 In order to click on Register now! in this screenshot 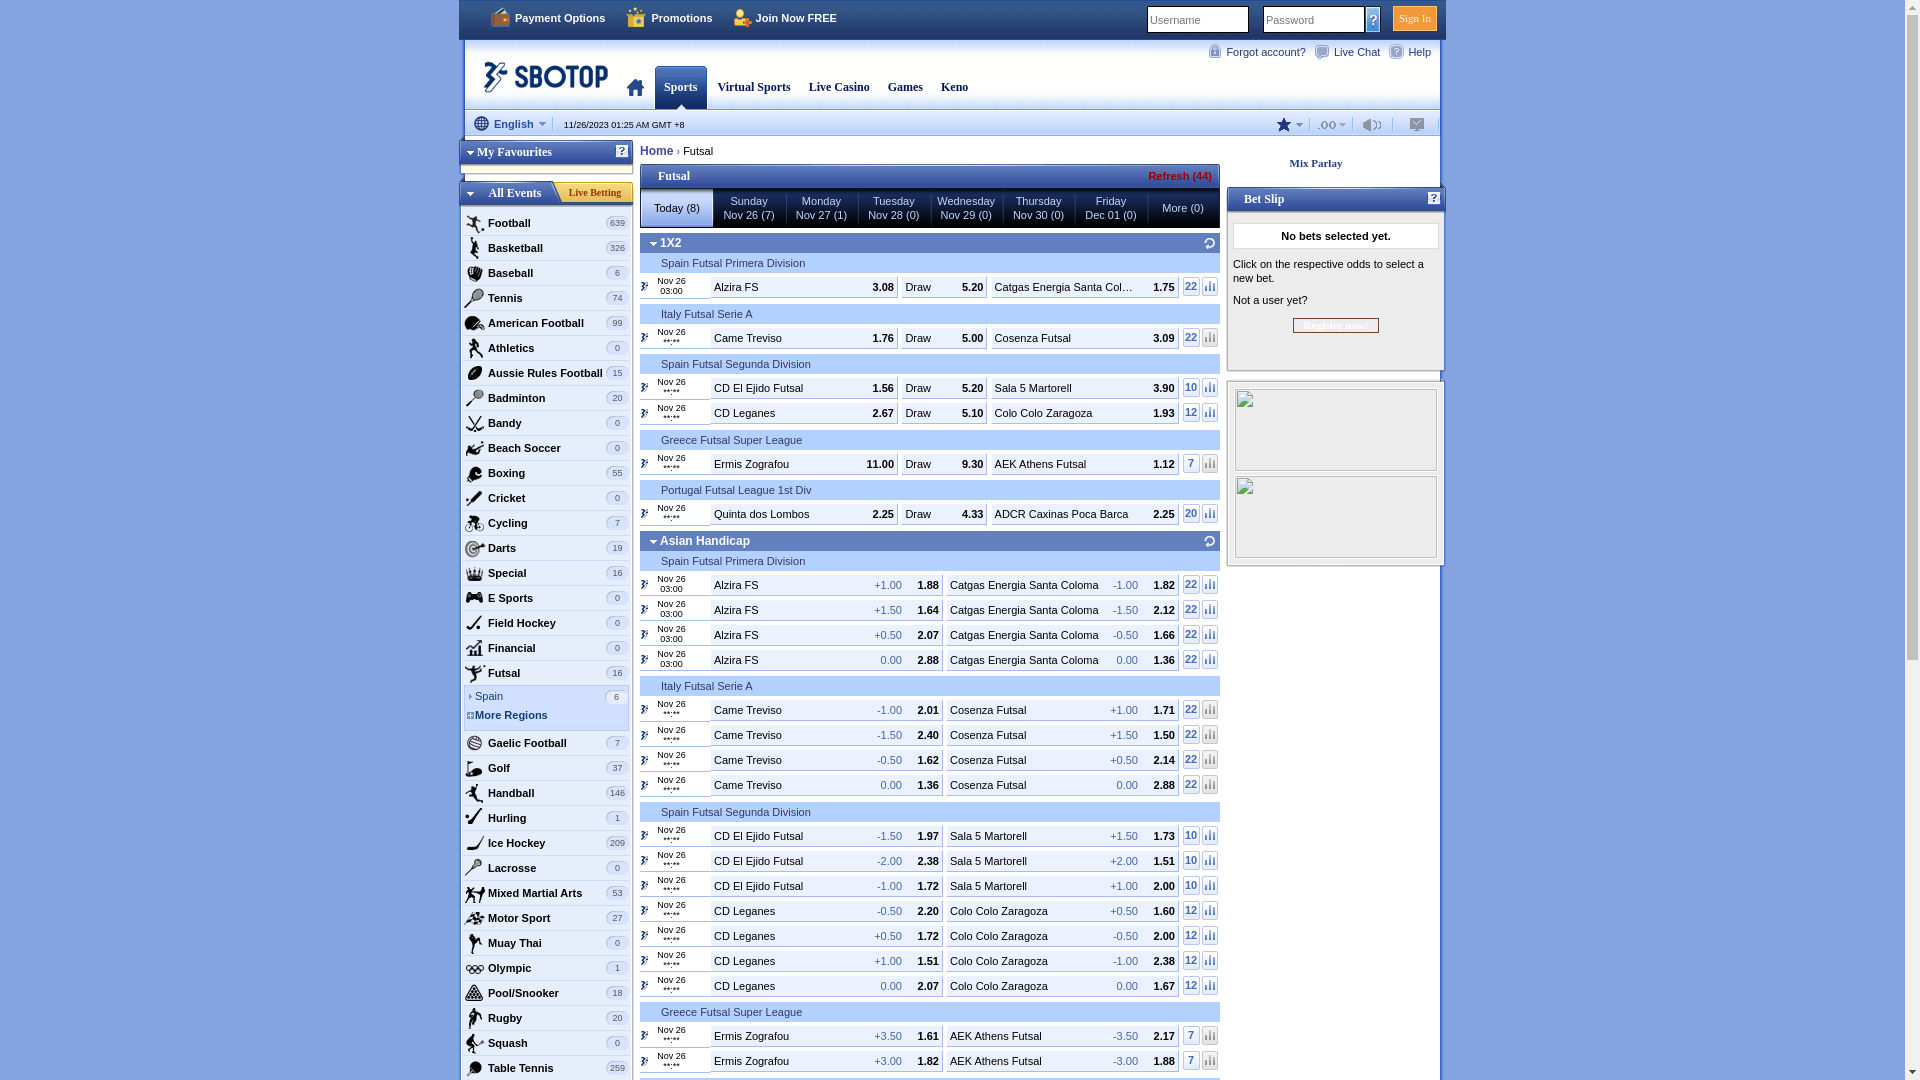, I will do `click(1336, 326)`.